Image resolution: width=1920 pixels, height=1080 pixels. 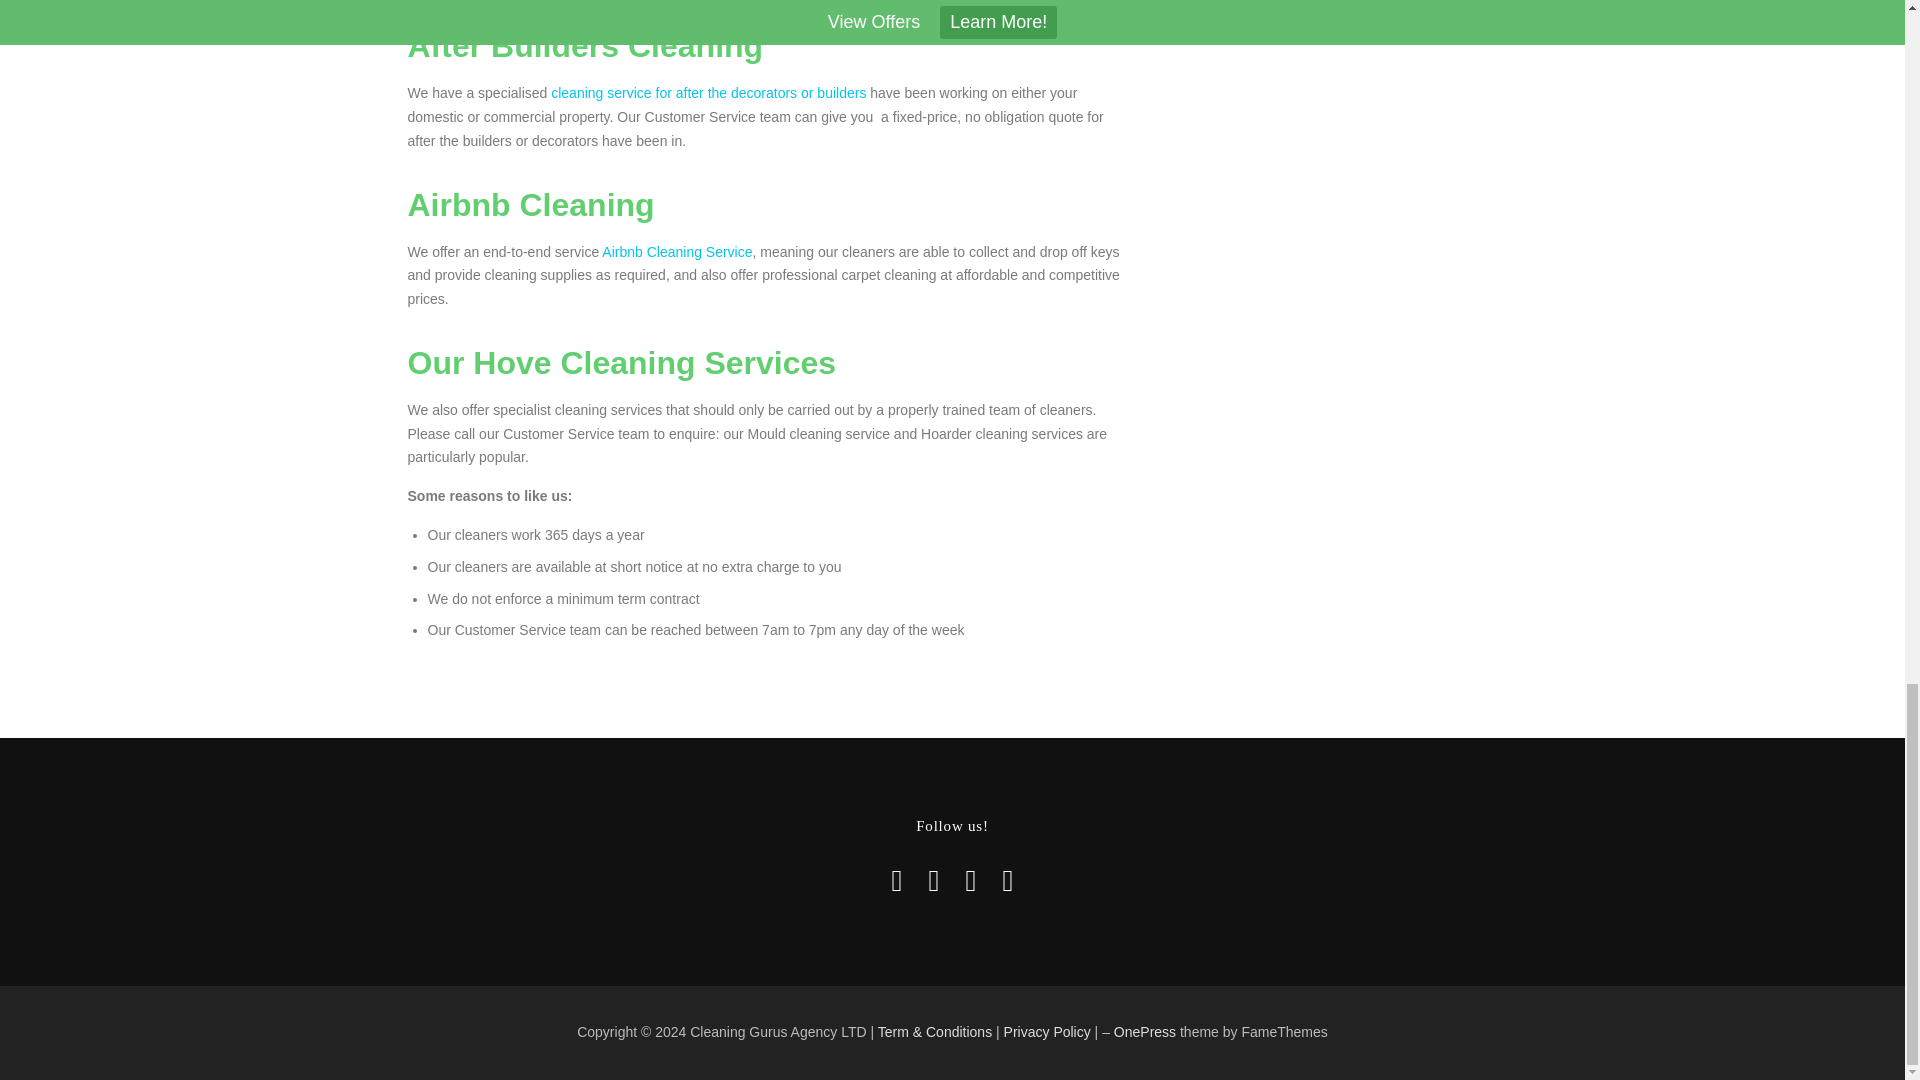 I want to click on cleaning service for after the decorators or builders, so click(x=708, y=93).